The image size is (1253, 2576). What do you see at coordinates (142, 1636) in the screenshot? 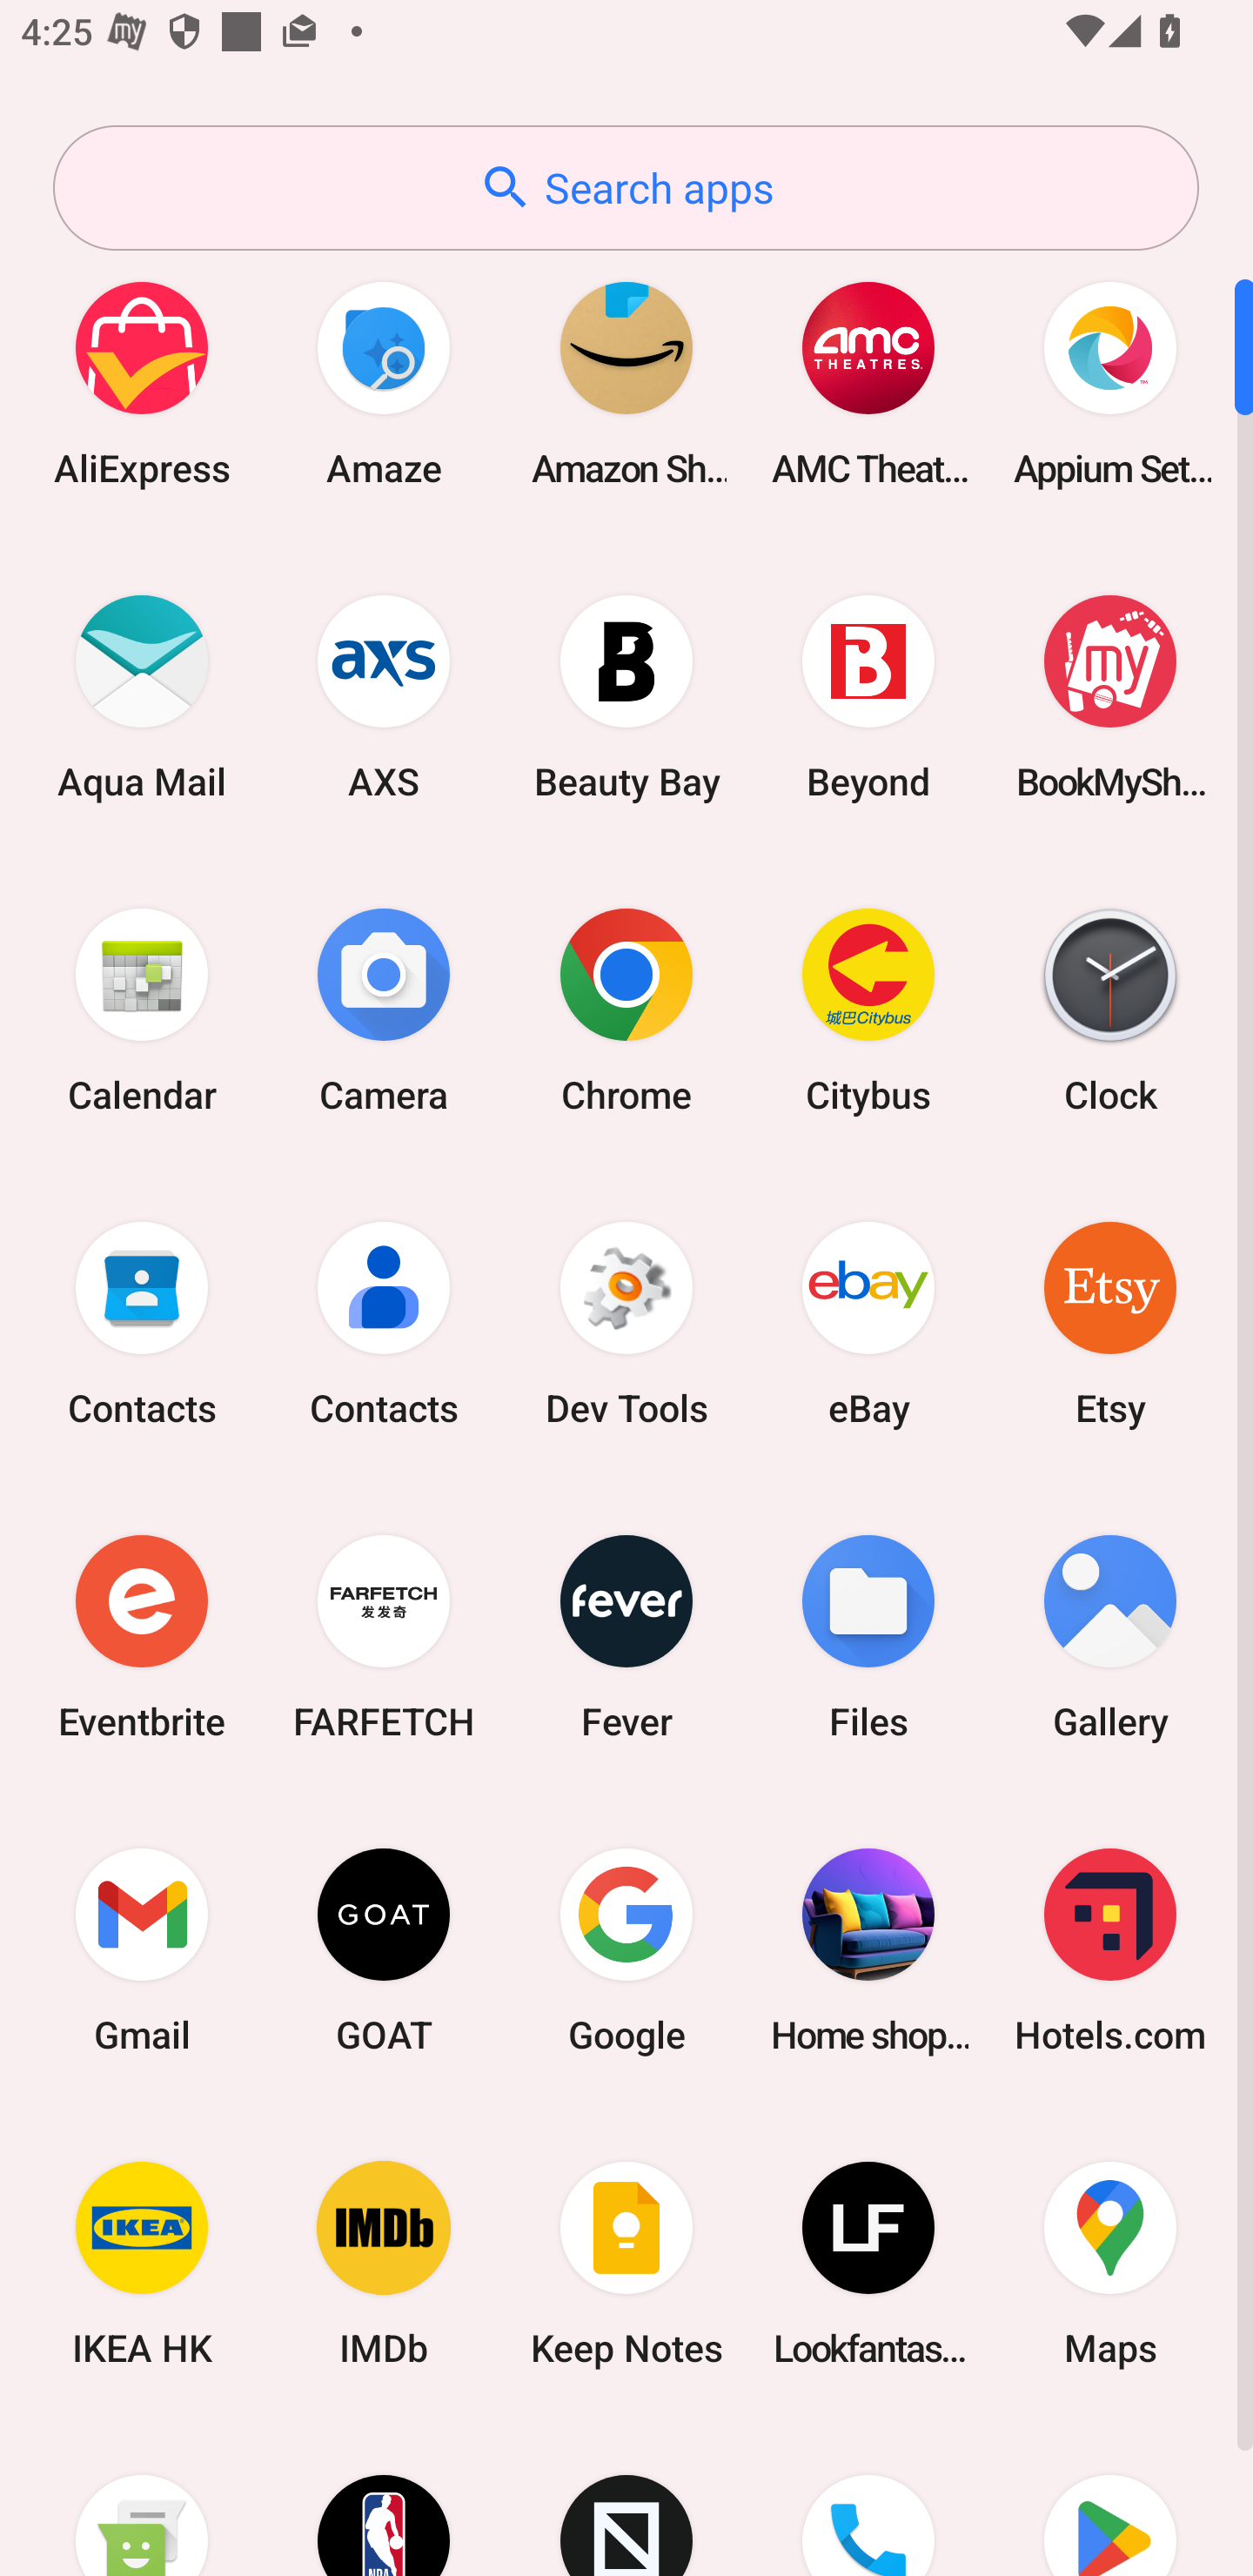
I see `Eventbrite` at bounding box center [142, 1636].